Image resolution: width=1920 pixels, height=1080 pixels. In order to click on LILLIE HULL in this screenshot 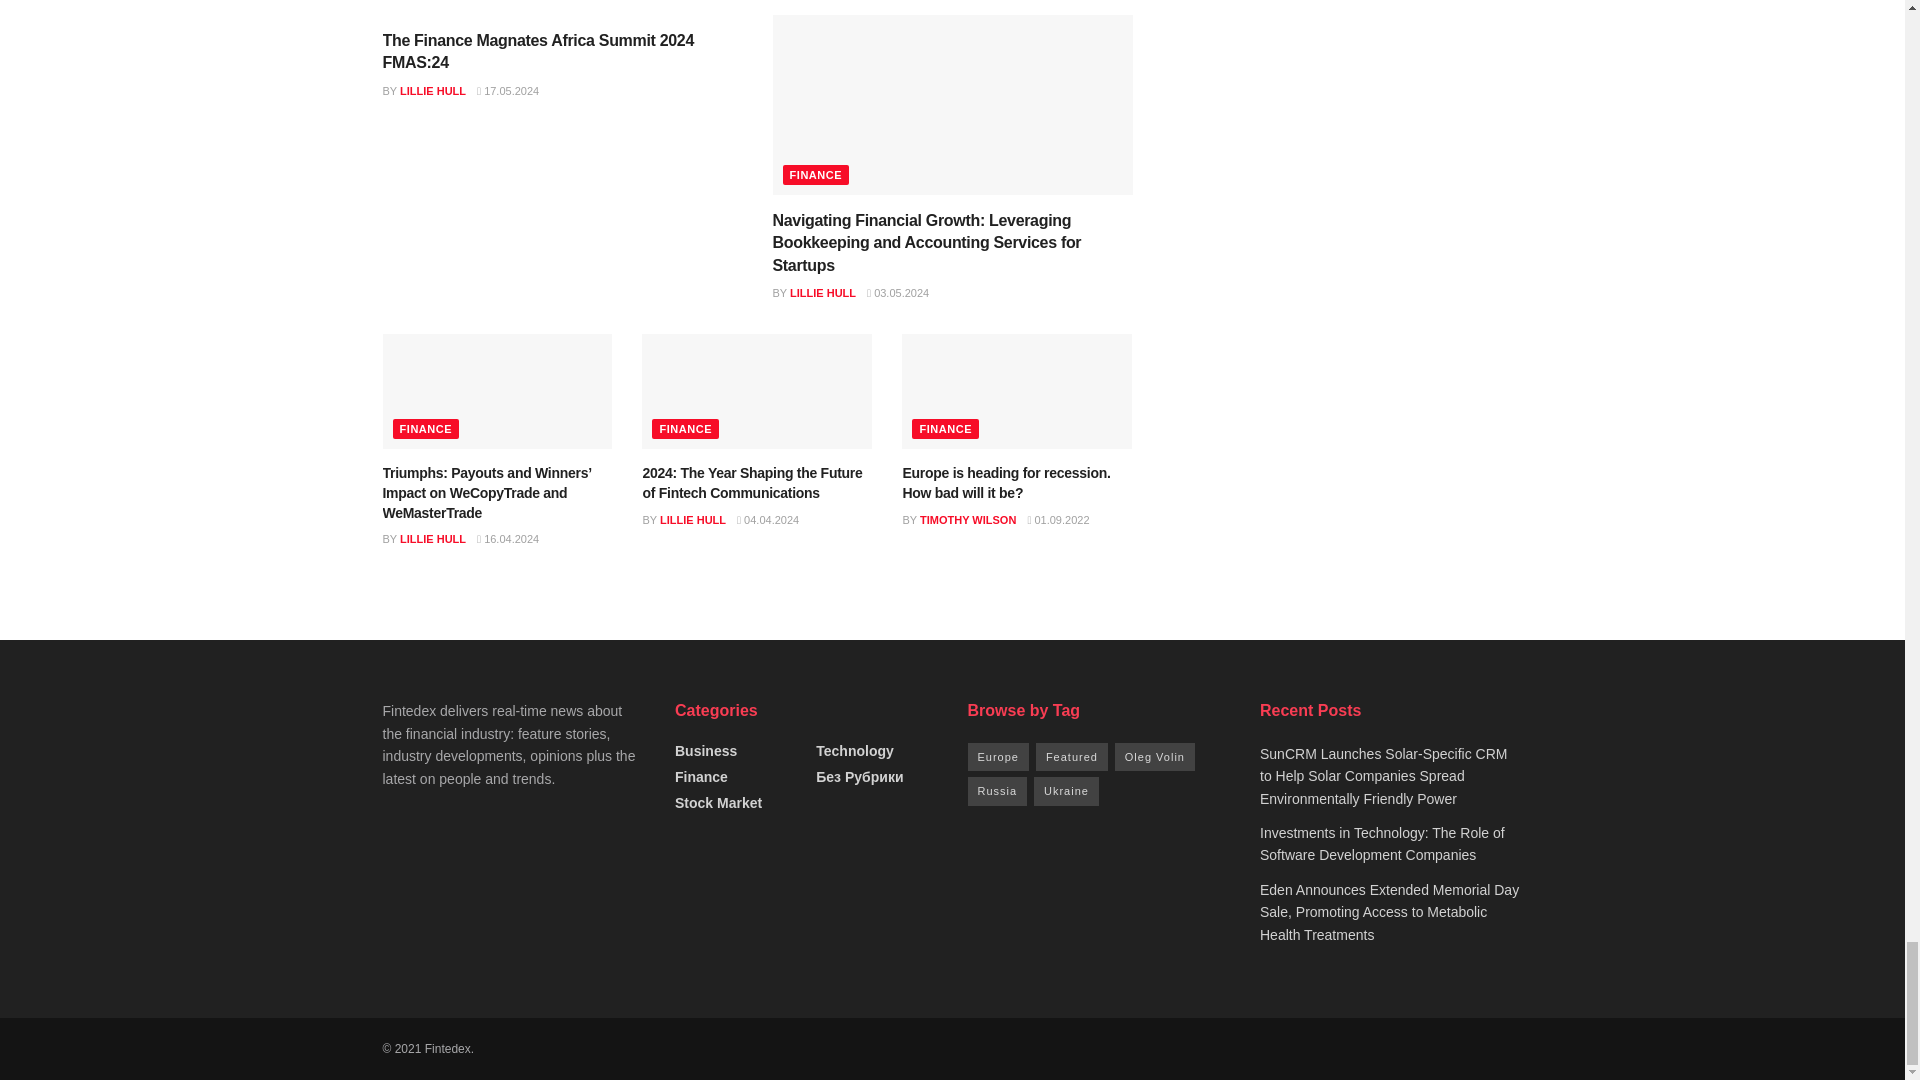, I will do `click(822, 293)`.